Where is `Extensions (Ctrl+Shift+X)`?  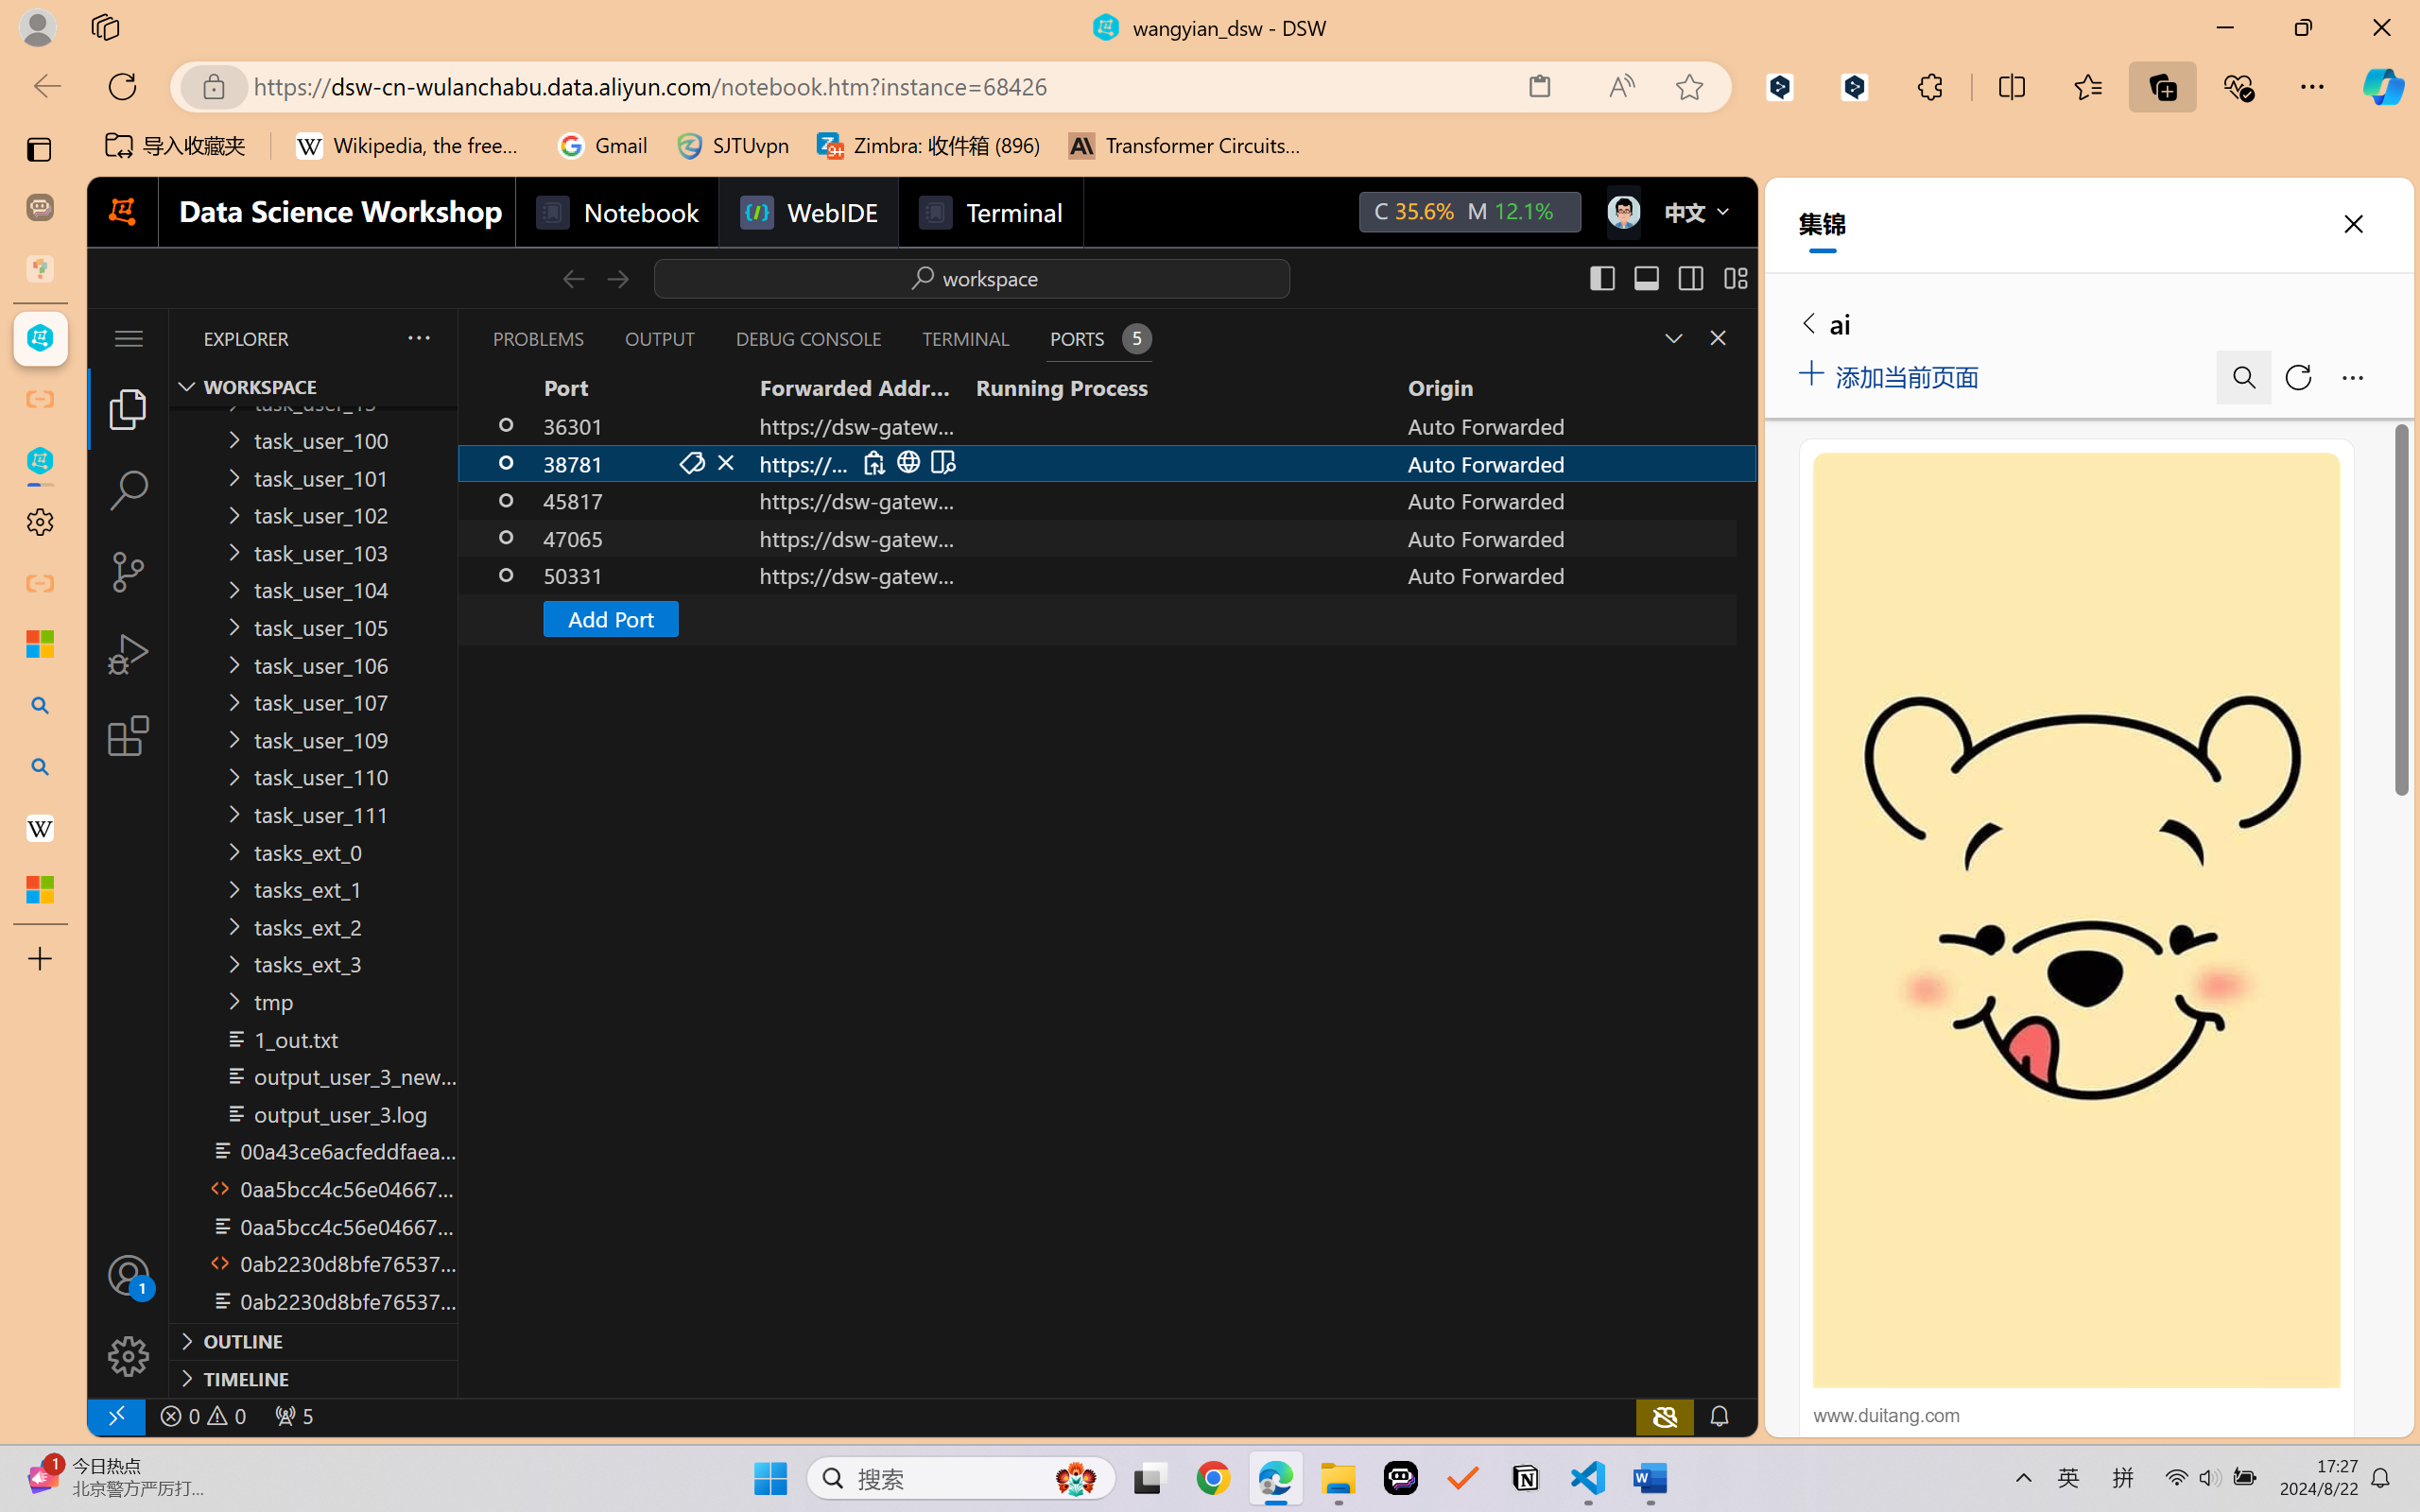
Extensions (Ctrl+Shift+X) is located at coordinates (129, 735).